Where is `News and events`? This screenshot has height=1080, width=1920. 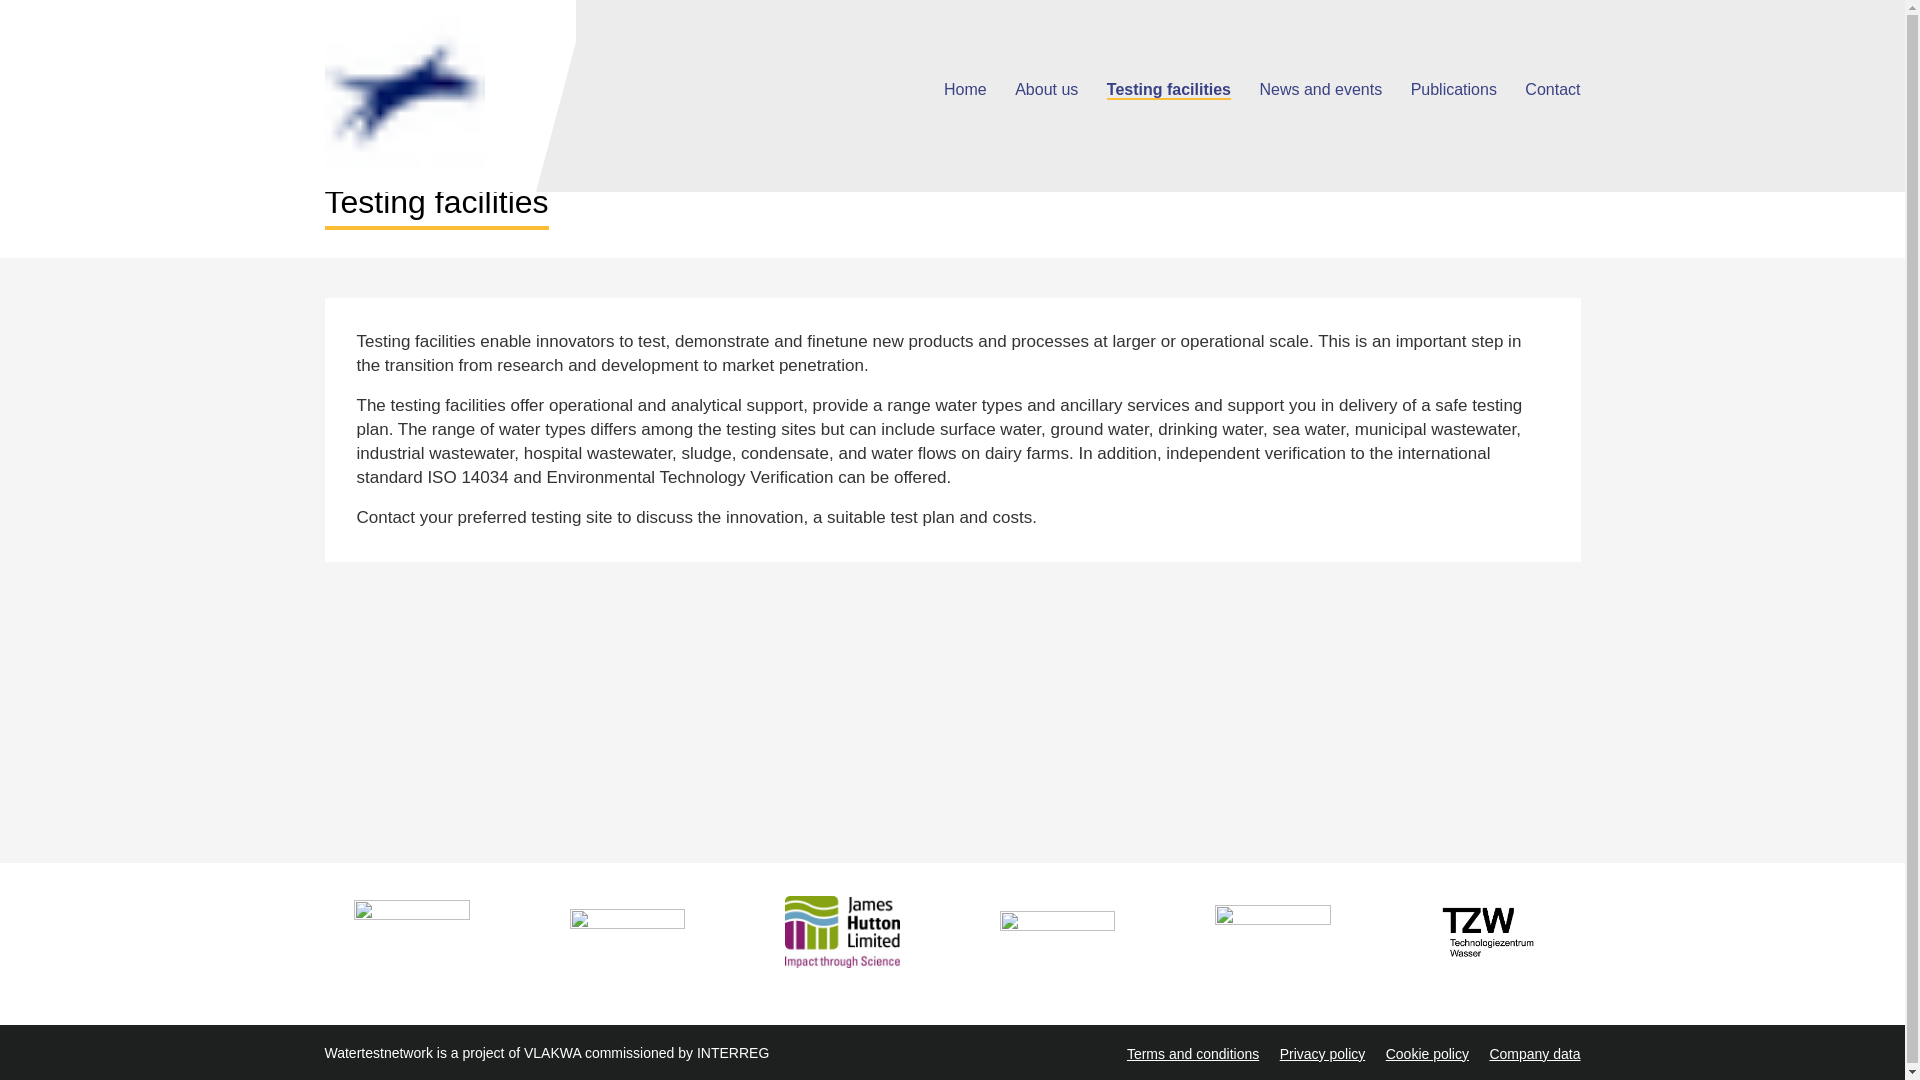
News and events is located at coordinates (1320, 90).